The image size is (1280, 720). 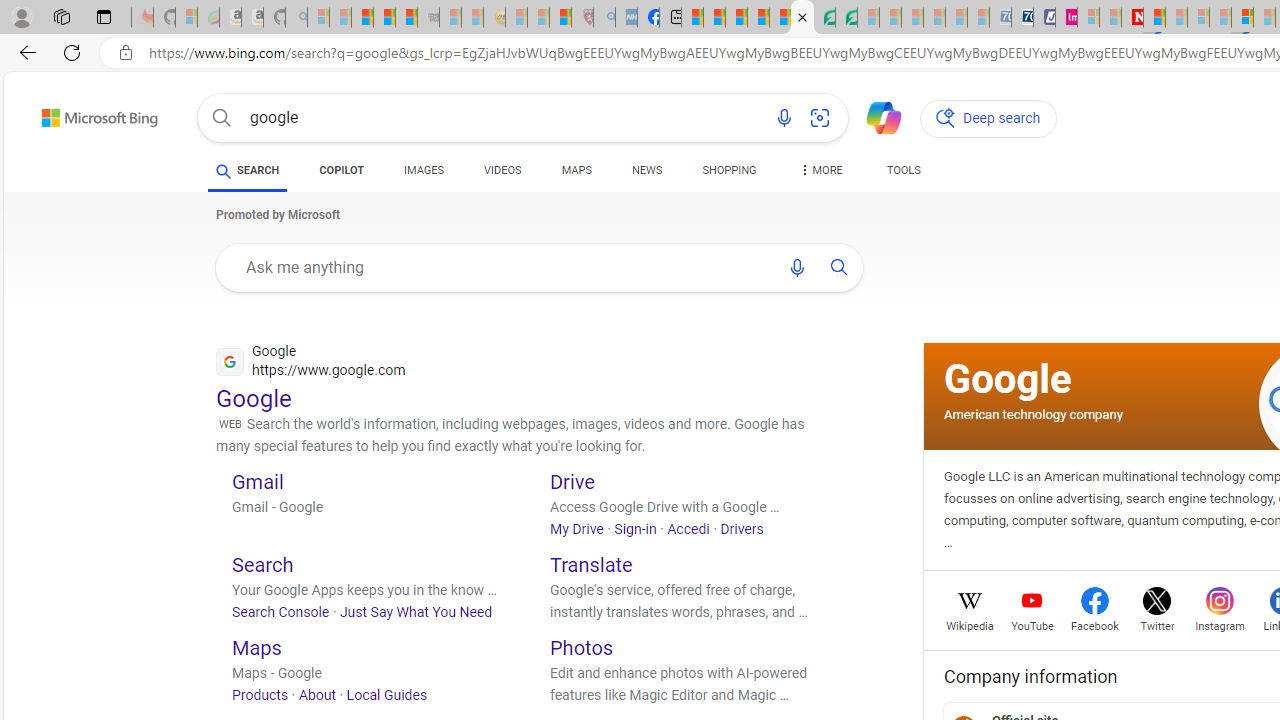 I want to click on My Drive, so click(x=577, y=528).